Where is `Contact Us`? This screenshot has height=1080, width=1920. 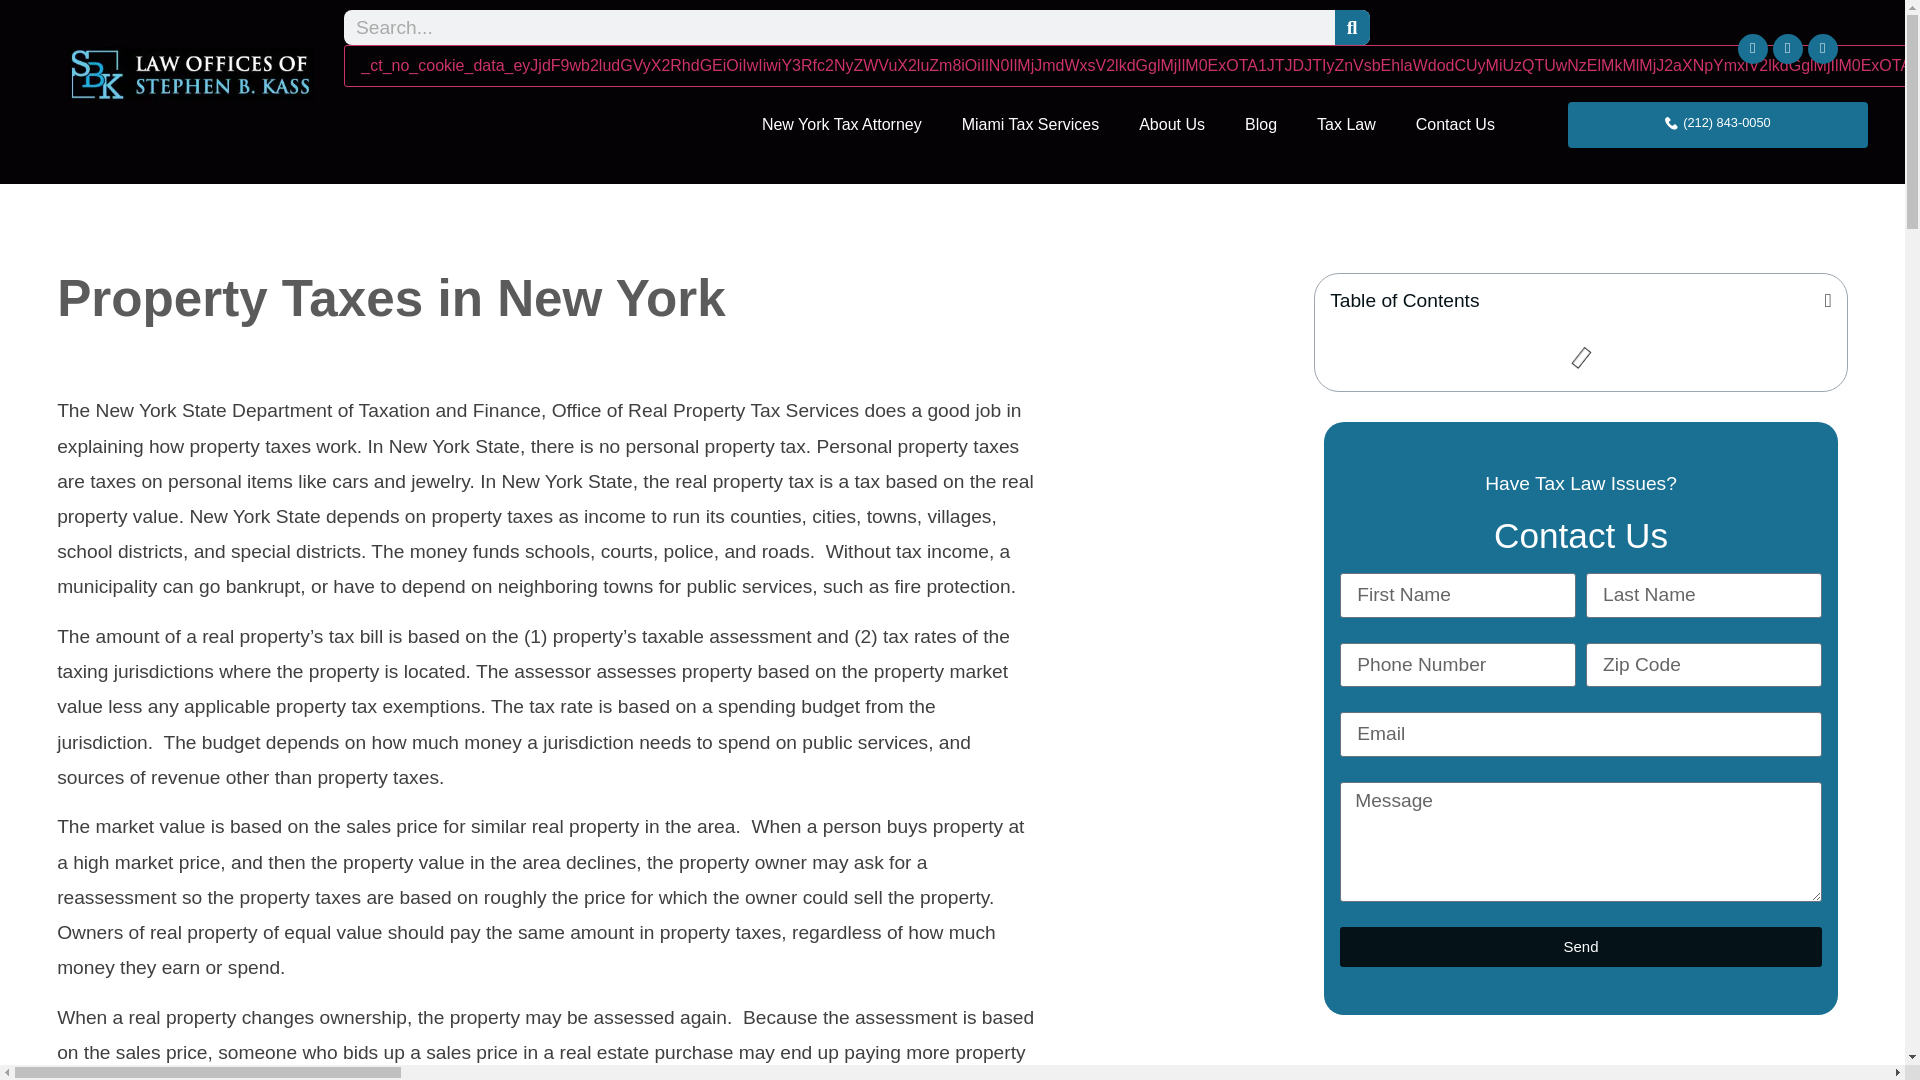 Contact Us is located at coordinates (1454, 124).